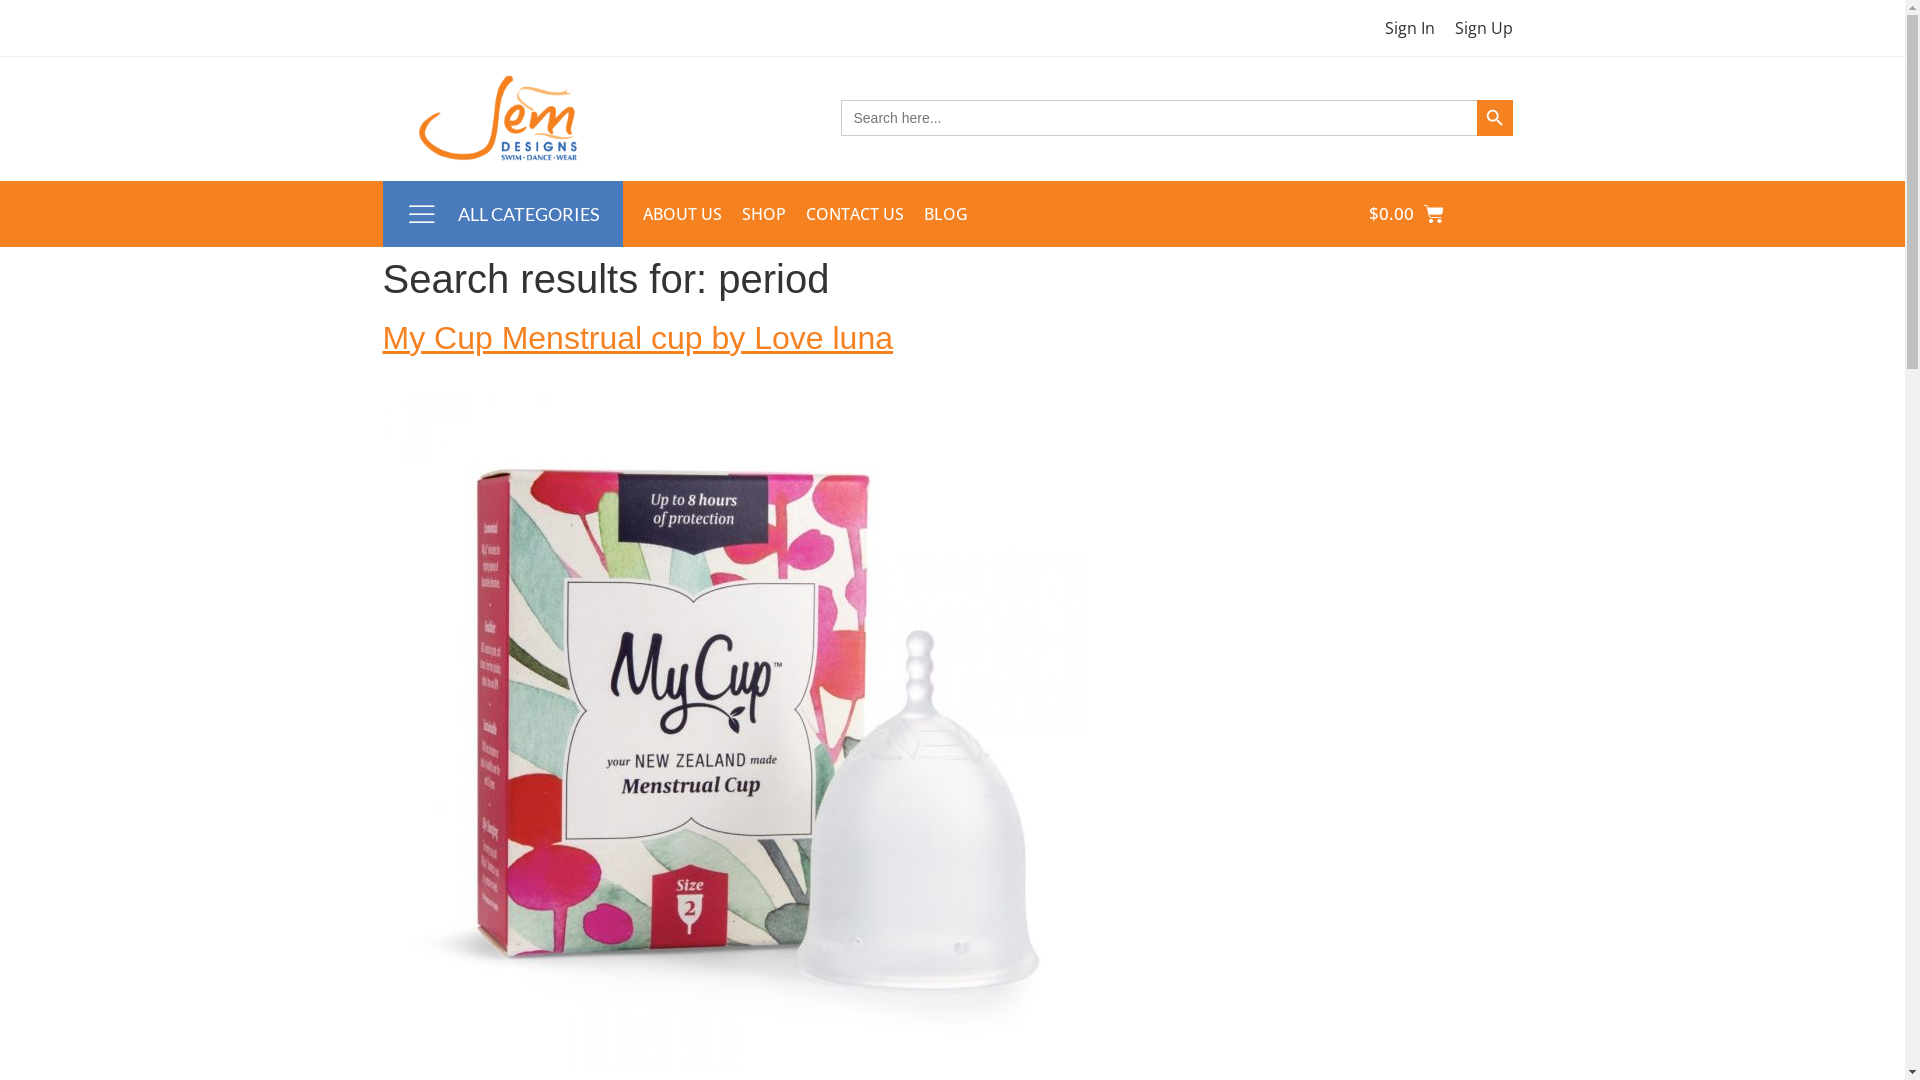  I want to click on Sign Up, so click(1483, 28).